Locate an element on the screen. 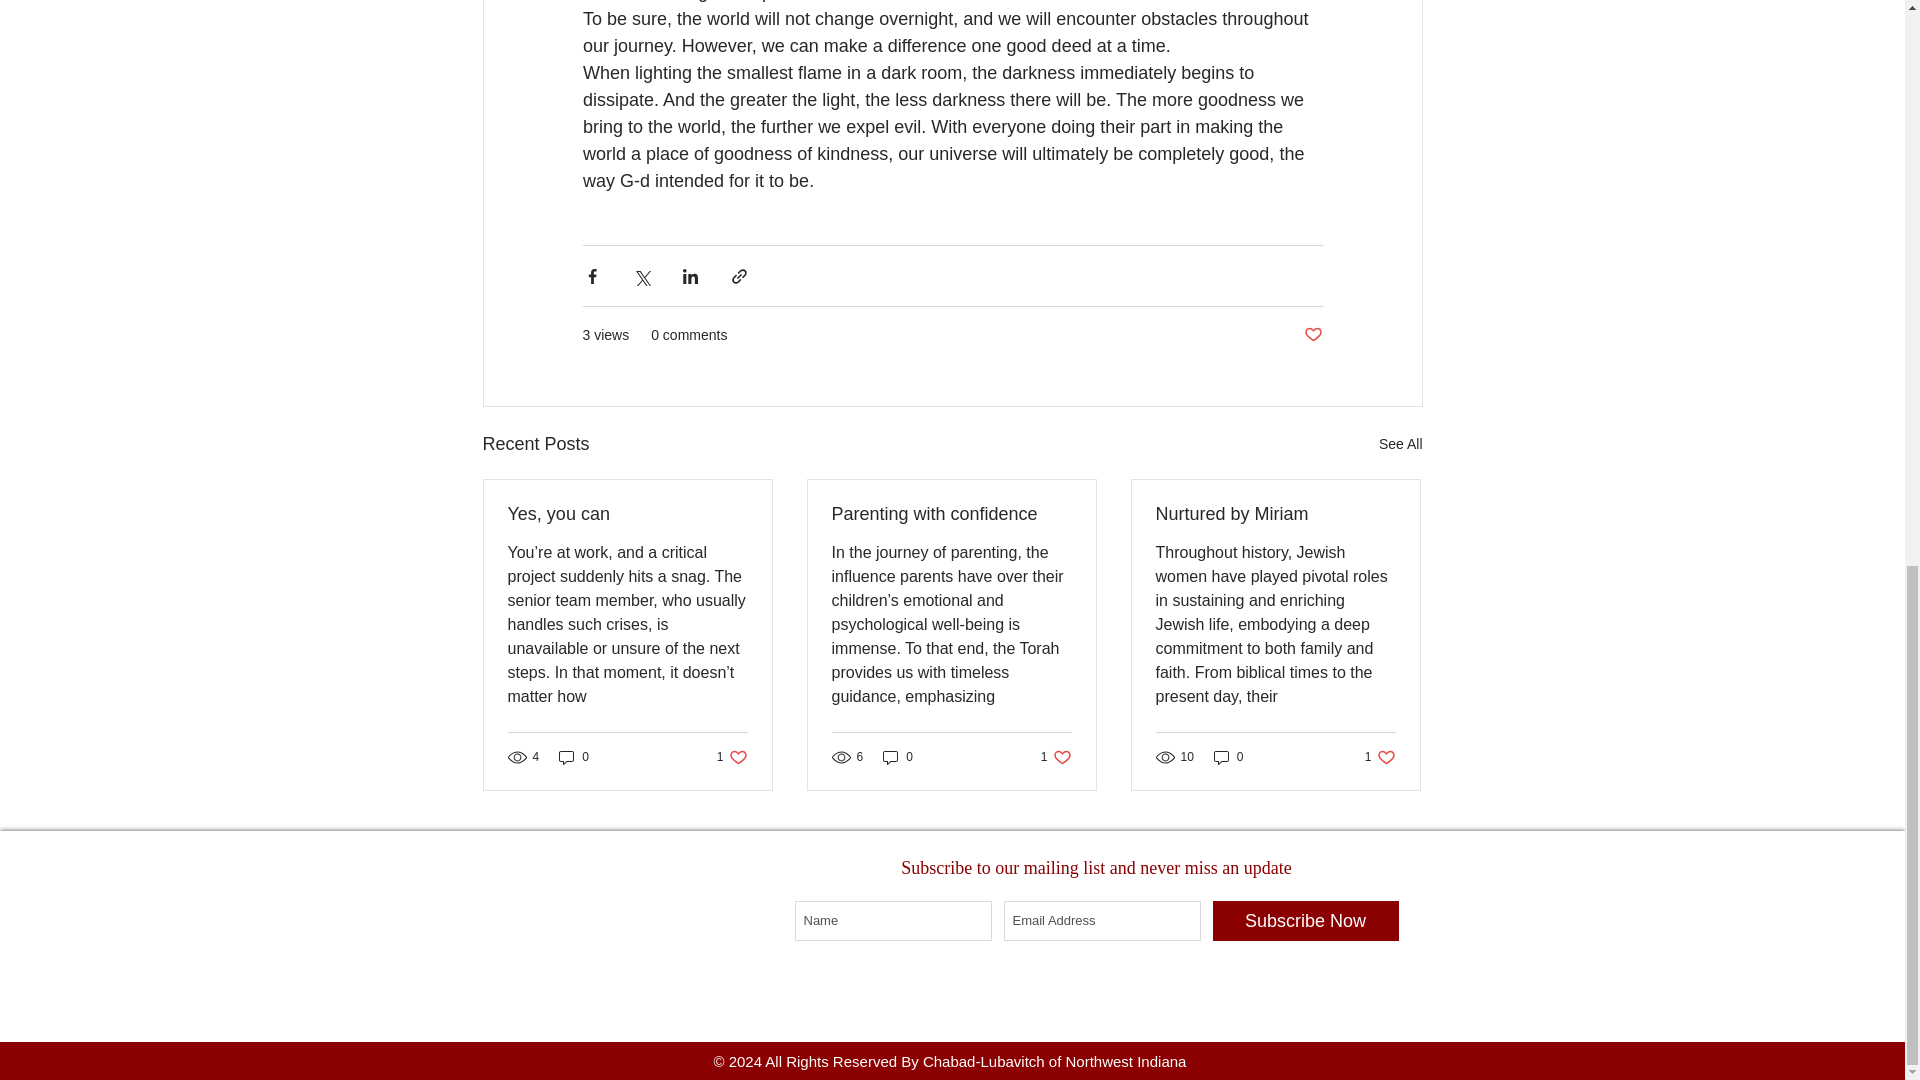 Image resolution: width=1920 pixels, height=1080 pixels. Subscribe Now is located at coordinates (1380, 757).